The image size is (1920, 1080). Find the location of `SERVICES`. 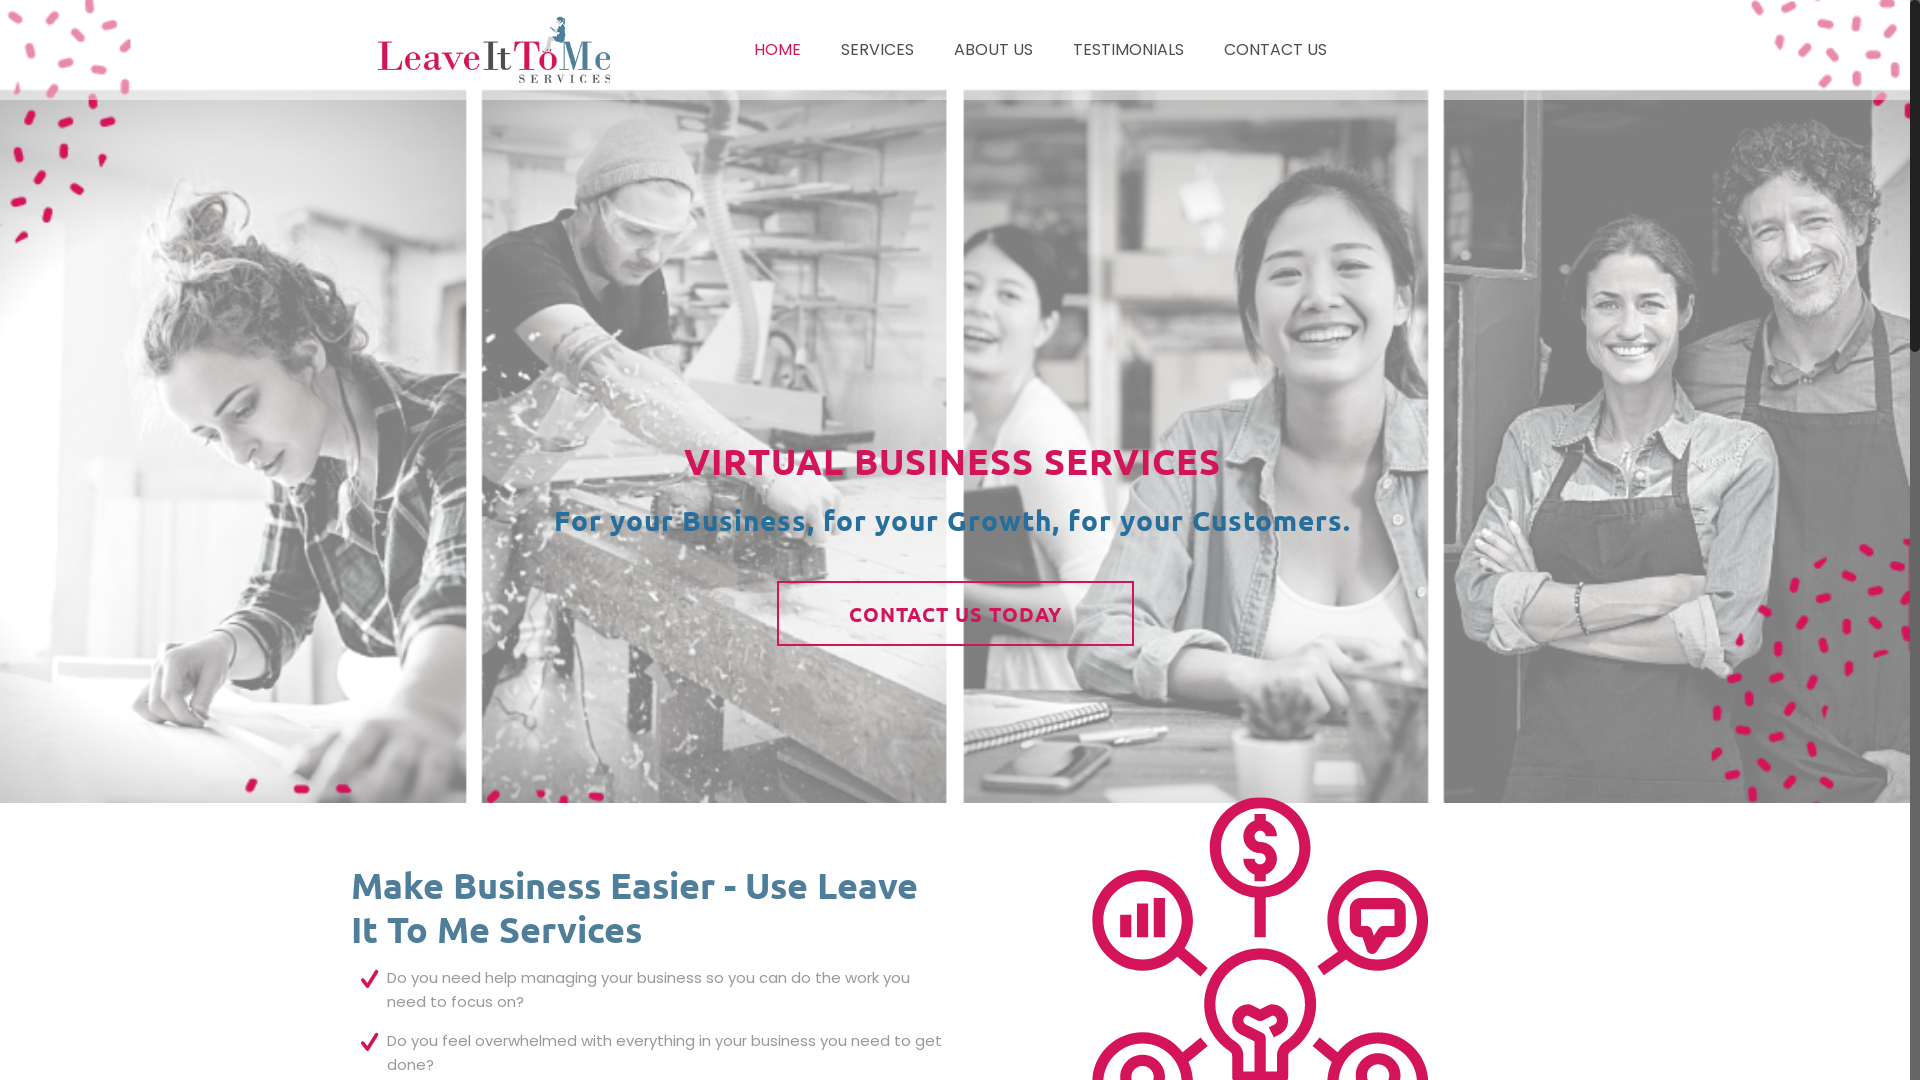

SERVICES is located at coordinates (878, 50).